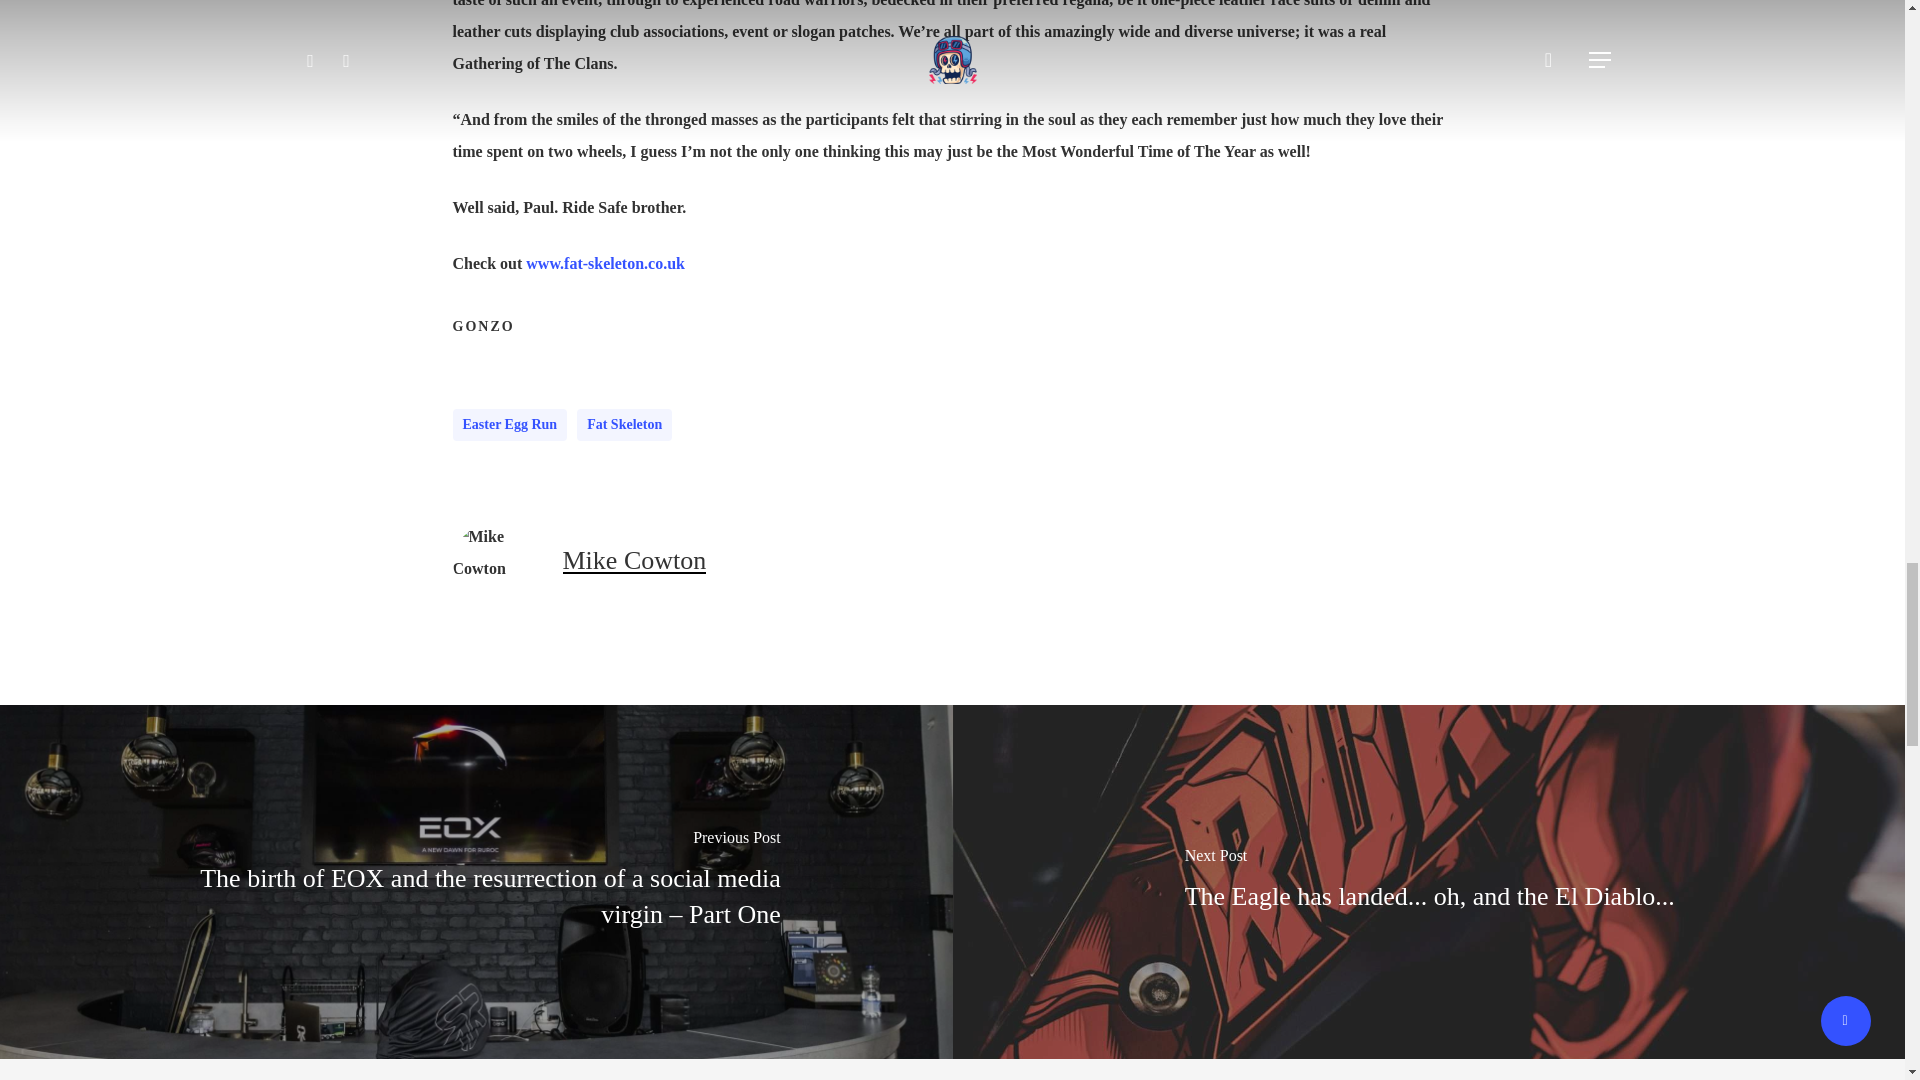 The image size is (1920, 1080). I want to click on Easter Egg Run, so click(508, 424).